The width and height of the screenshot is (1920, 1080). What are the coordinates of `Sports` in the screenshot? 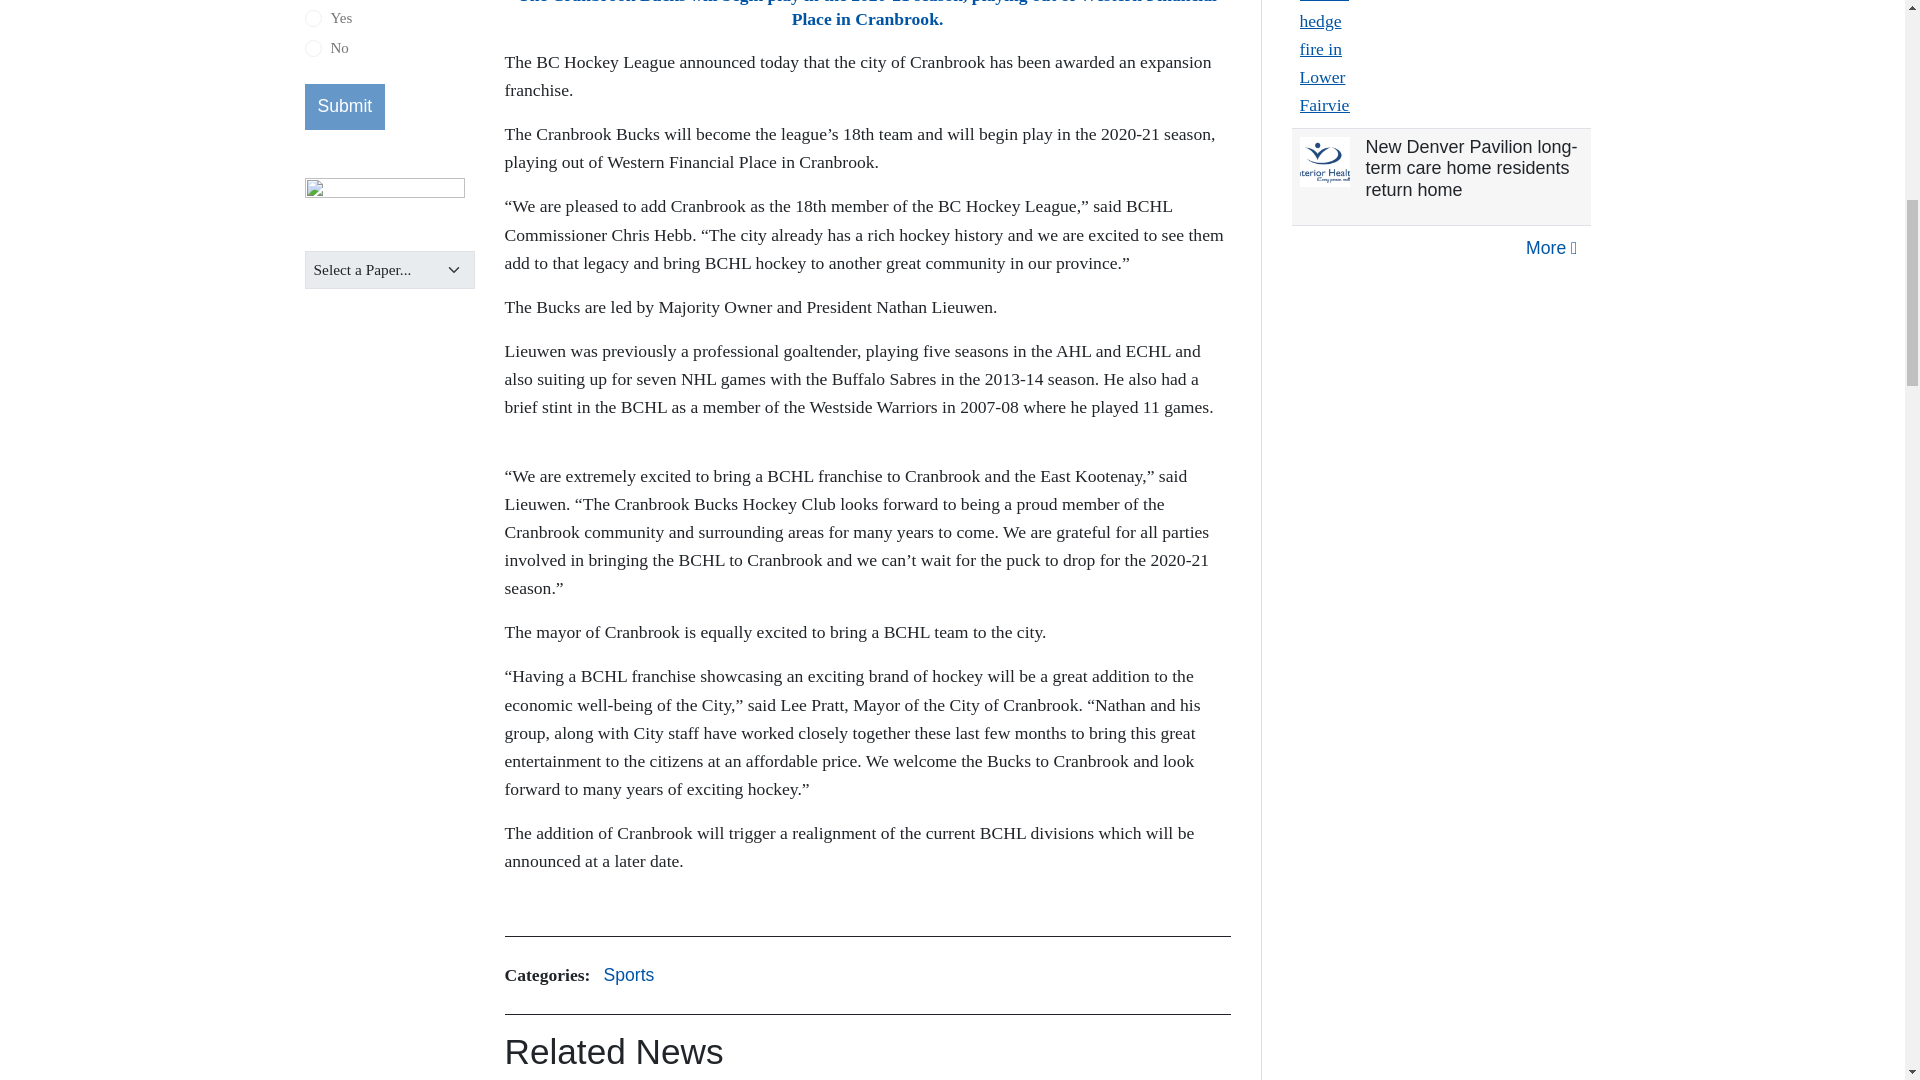 It's located at (628, 976).